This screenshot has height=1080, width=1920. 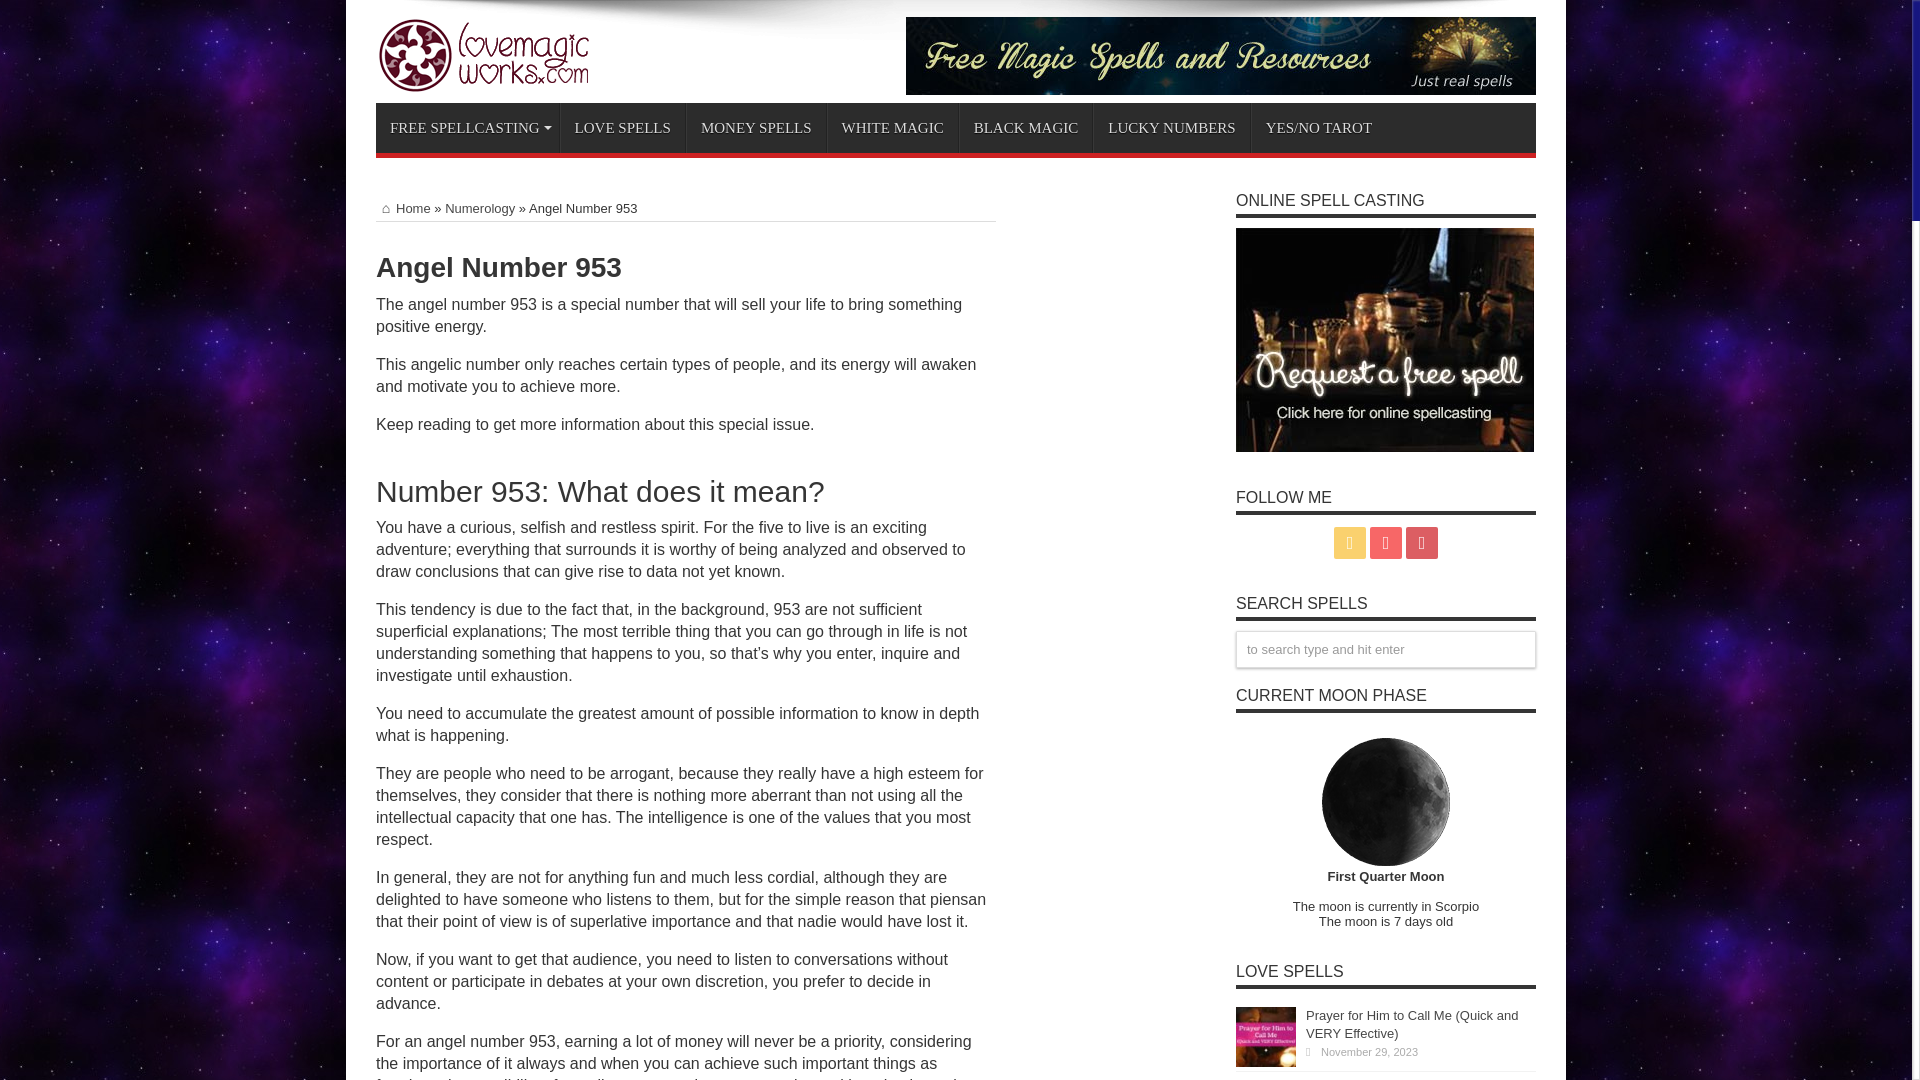 What do you see at coordinates (493, 78) in the screenshot?
I see `Love Magic Works` at bounding box center [493, 78].